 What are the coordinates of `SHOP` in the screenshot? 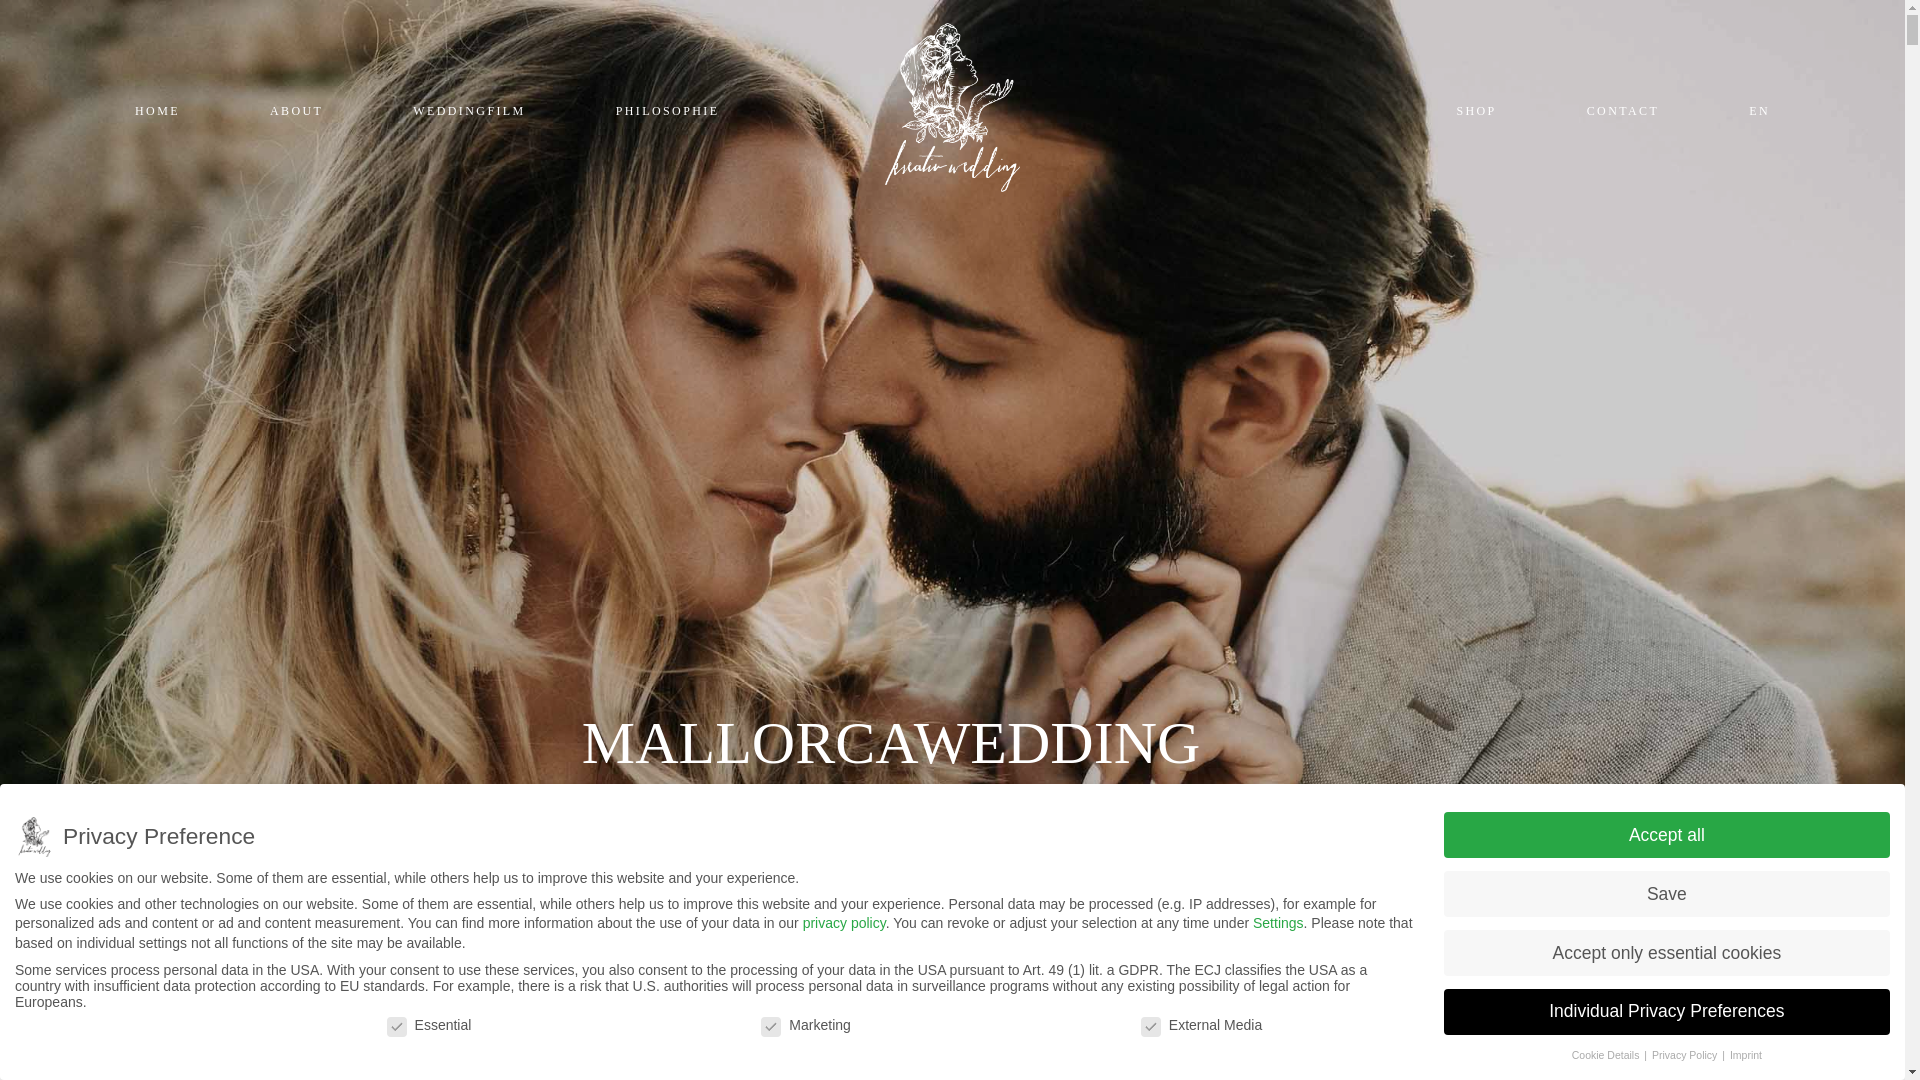 It's located at (1475, 111).